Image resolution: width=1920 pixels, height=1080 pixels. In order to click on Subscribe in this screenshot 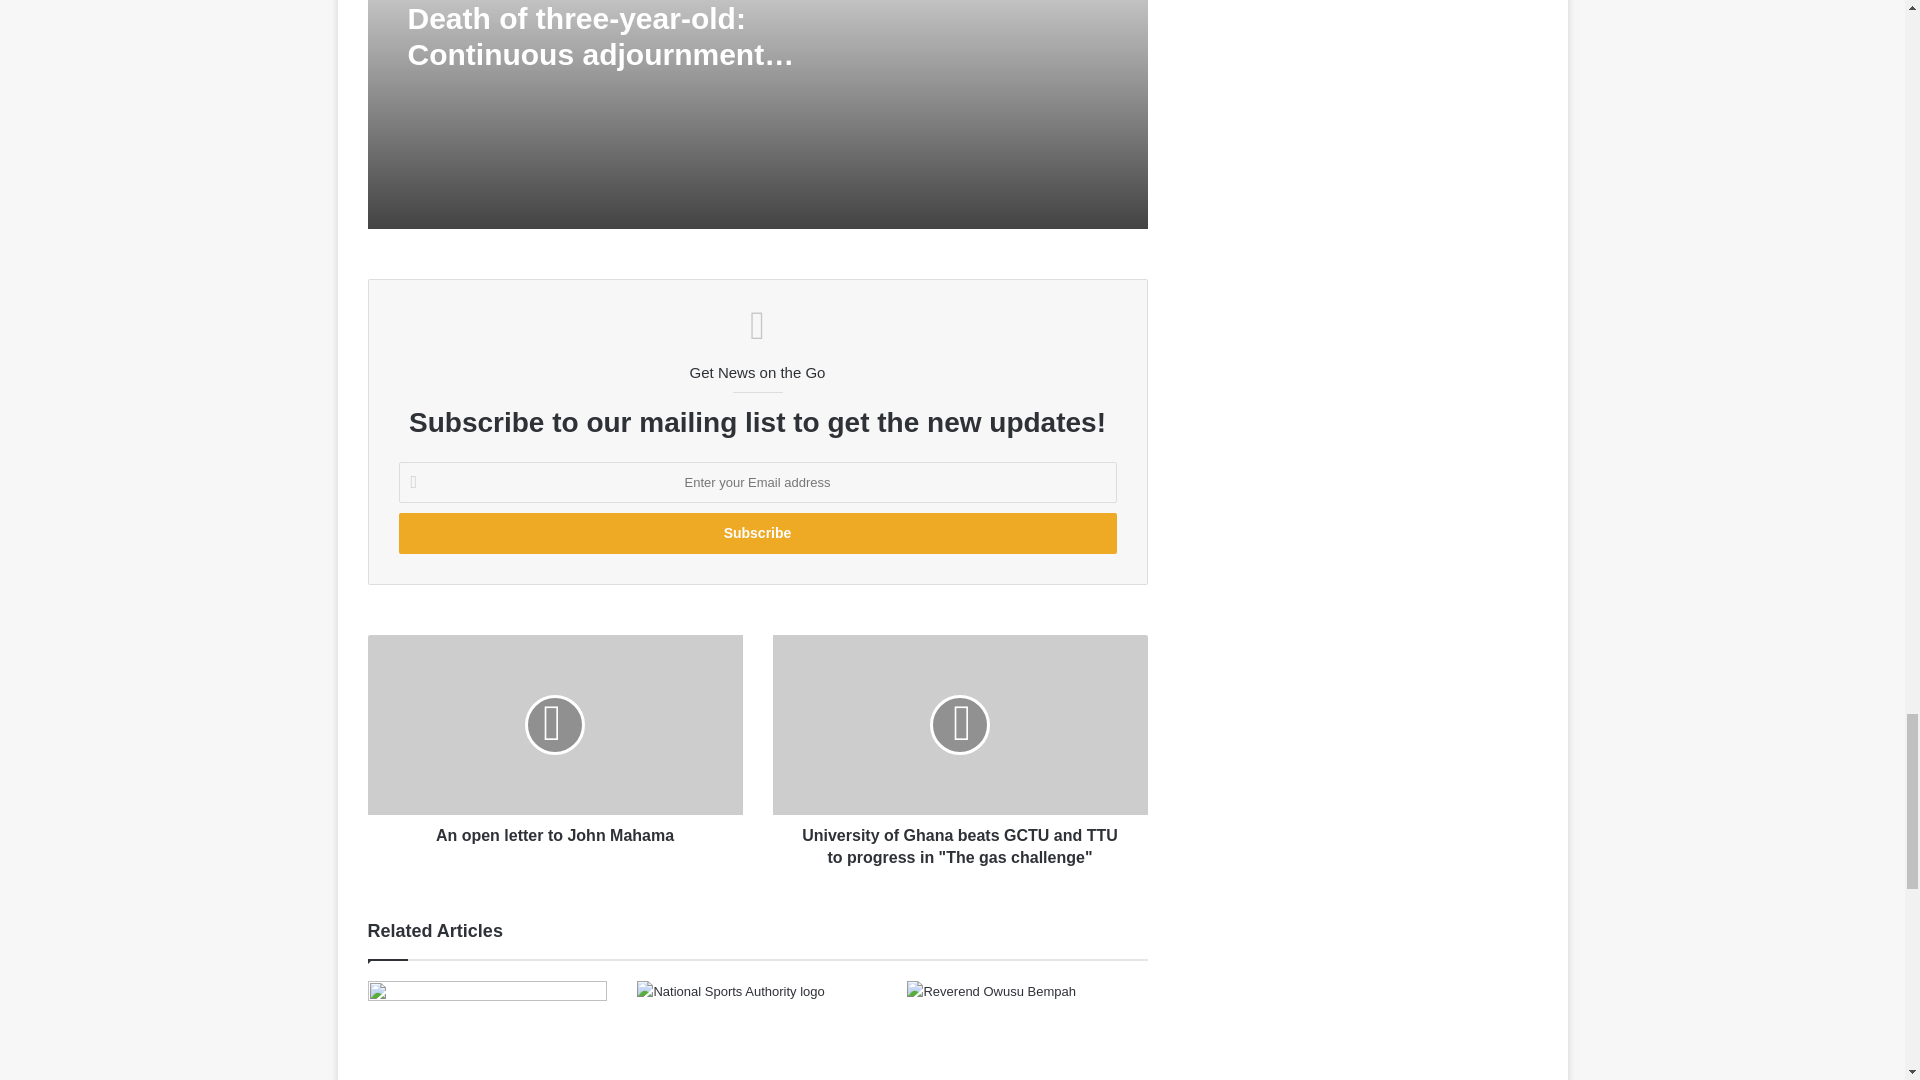, I will do `click(756, 534)`.